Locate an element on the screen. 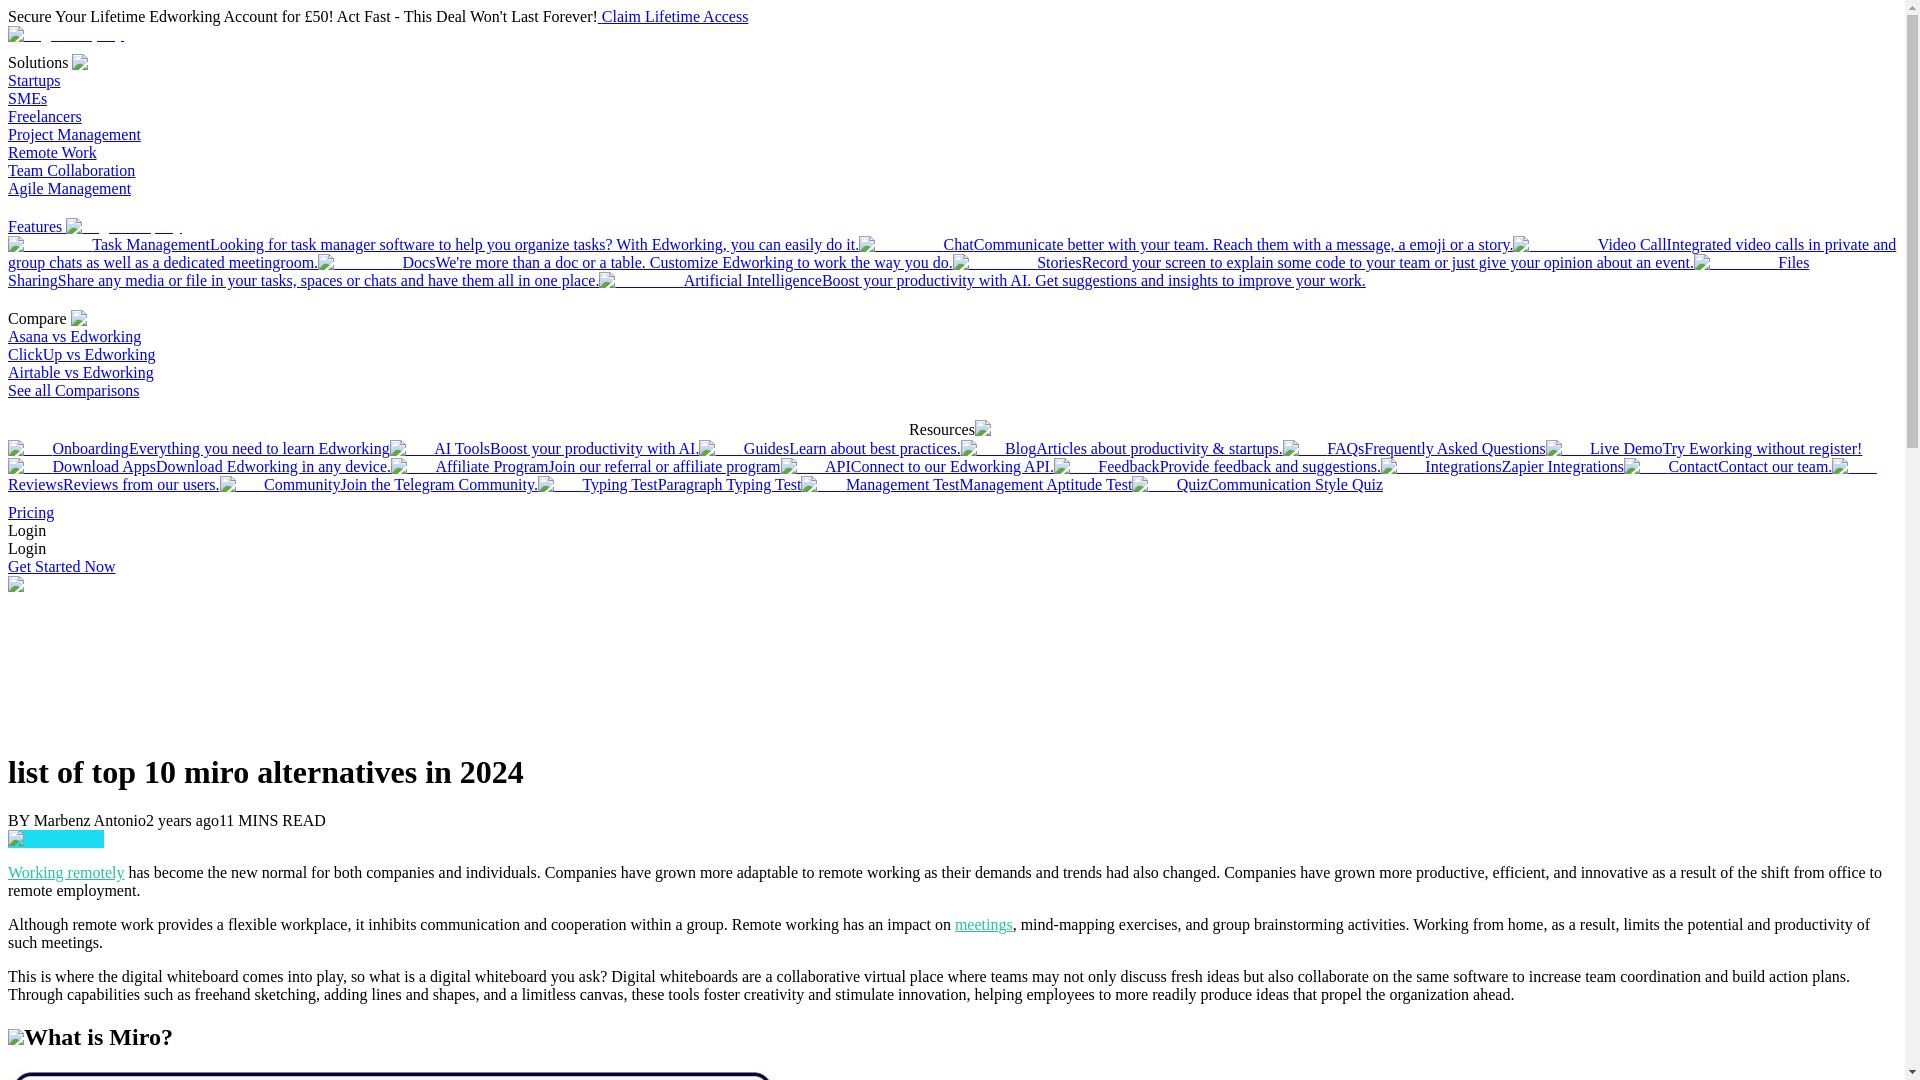 The height and width of the screenshot is (1080, 1920). Management TestManagement Aptitude Test is located at coordinates (966, 484).